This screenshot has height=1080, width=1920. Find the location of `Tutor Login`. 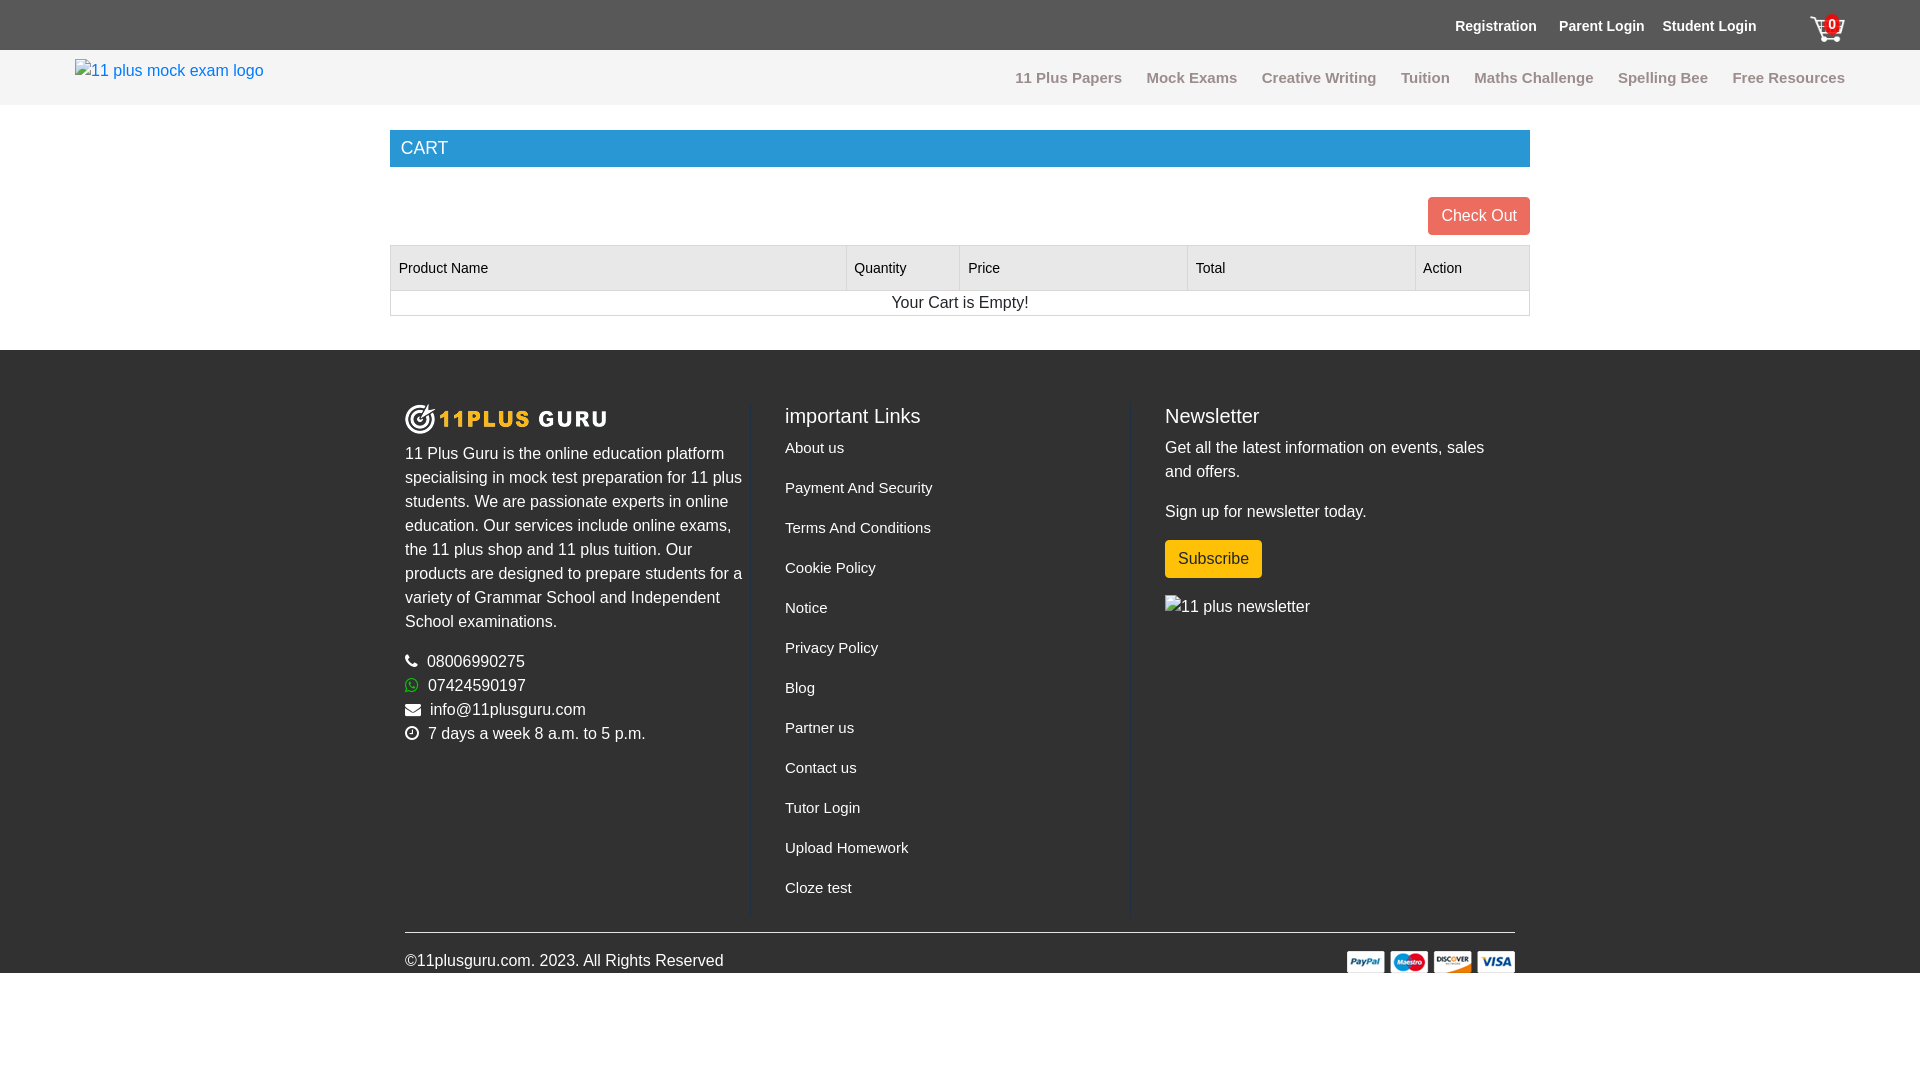

Tutor Login is located at coordinates (822, 808).